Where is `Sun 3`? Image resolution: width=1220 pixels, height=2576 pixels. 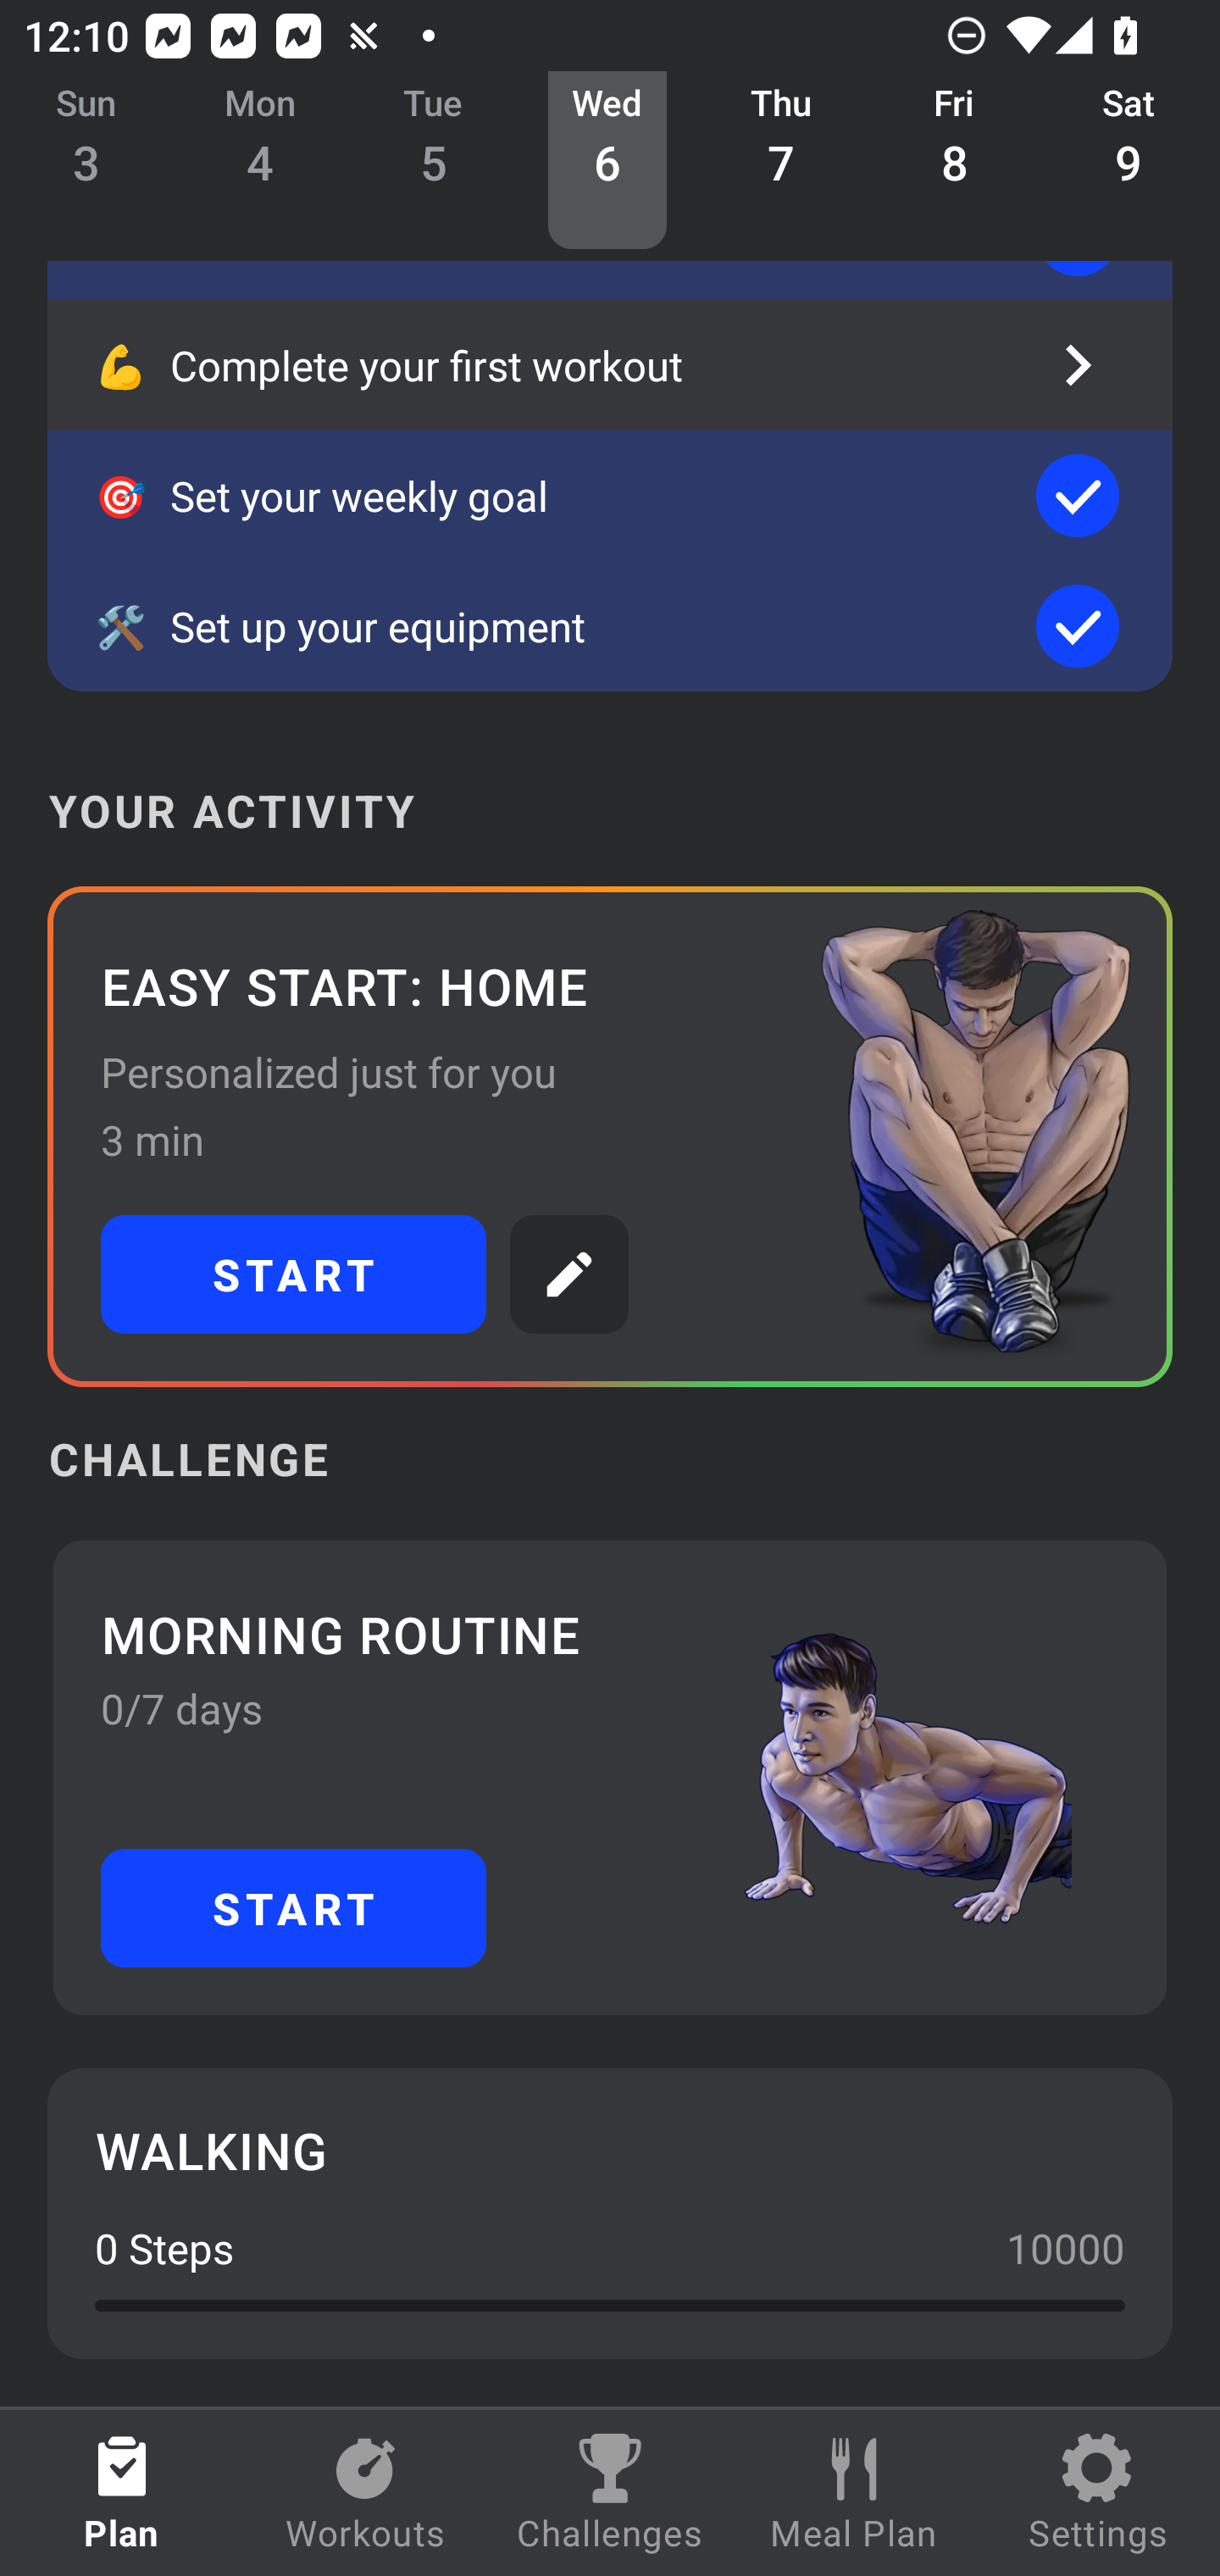 Sun 3 is located at coordinates (86, 161).